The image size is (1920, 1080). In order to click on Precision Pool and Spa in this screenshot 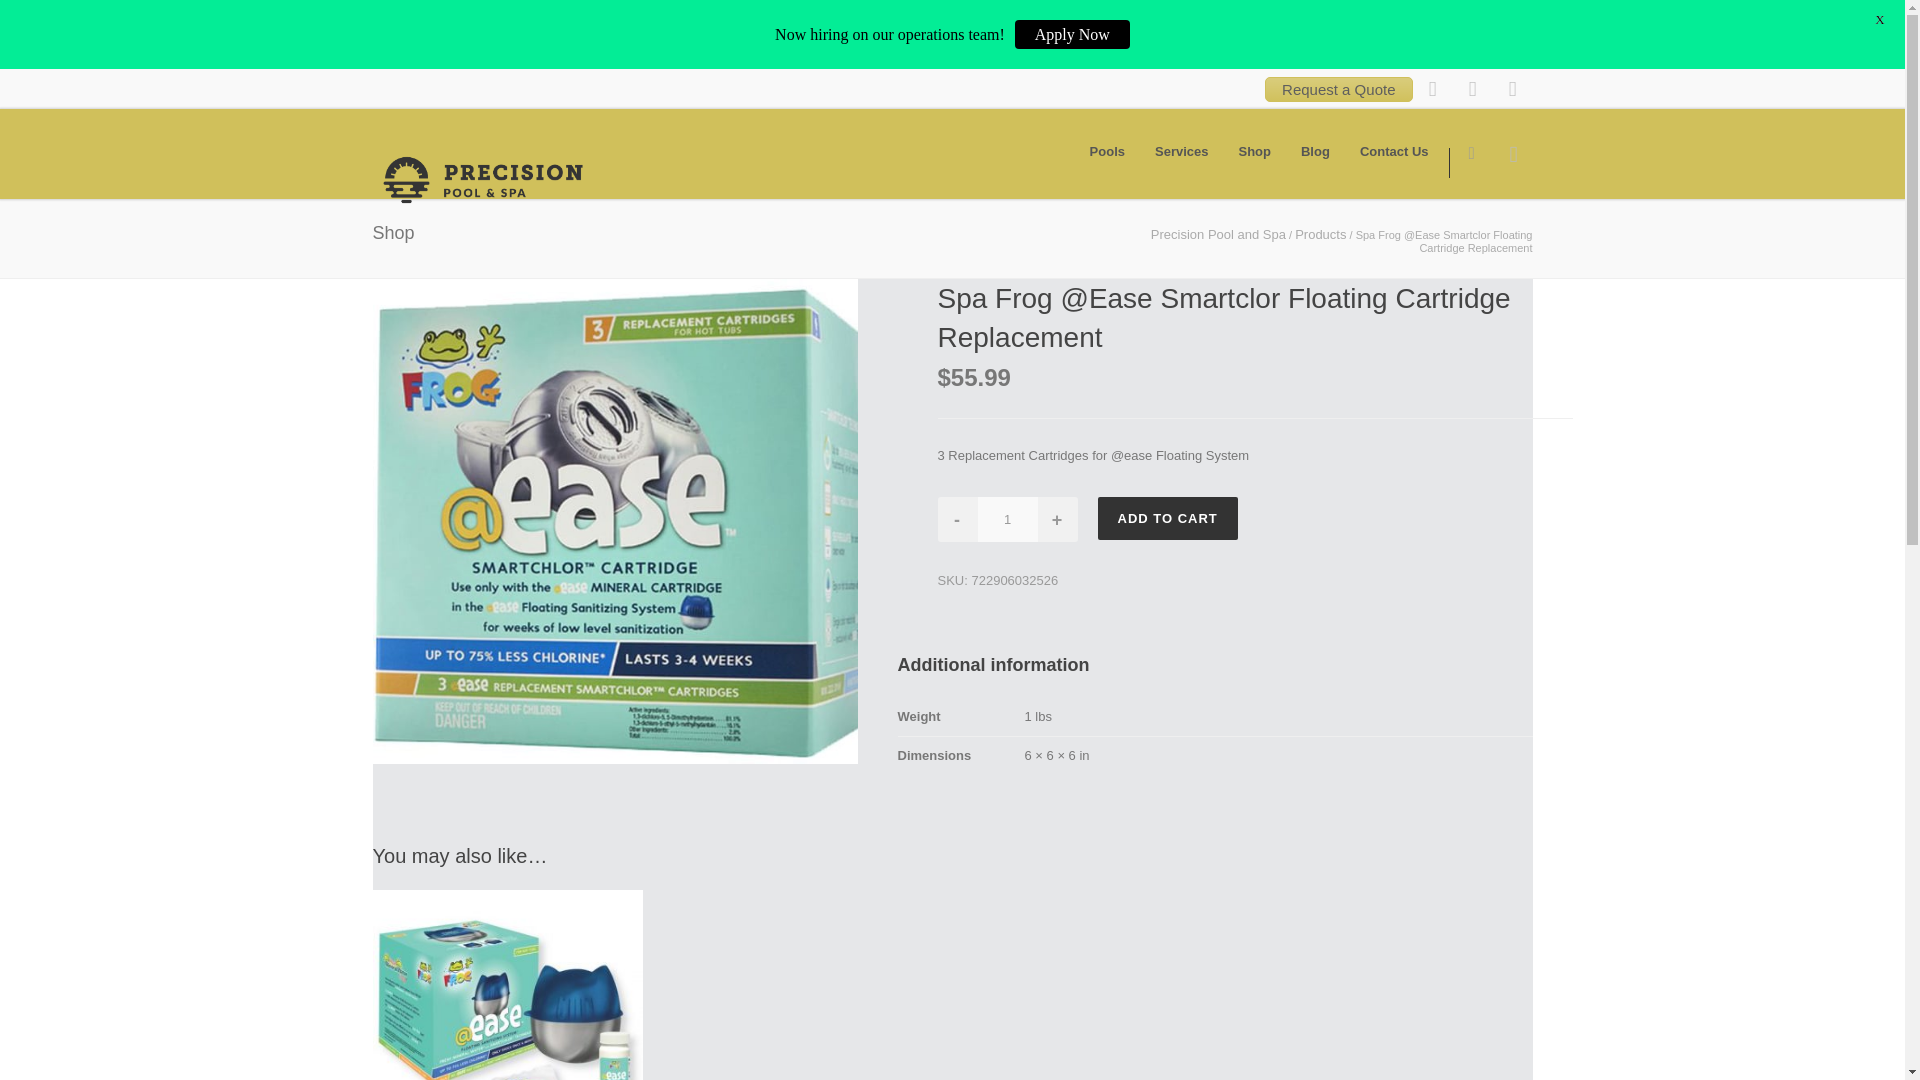, I will do `click(1218, 234)`.